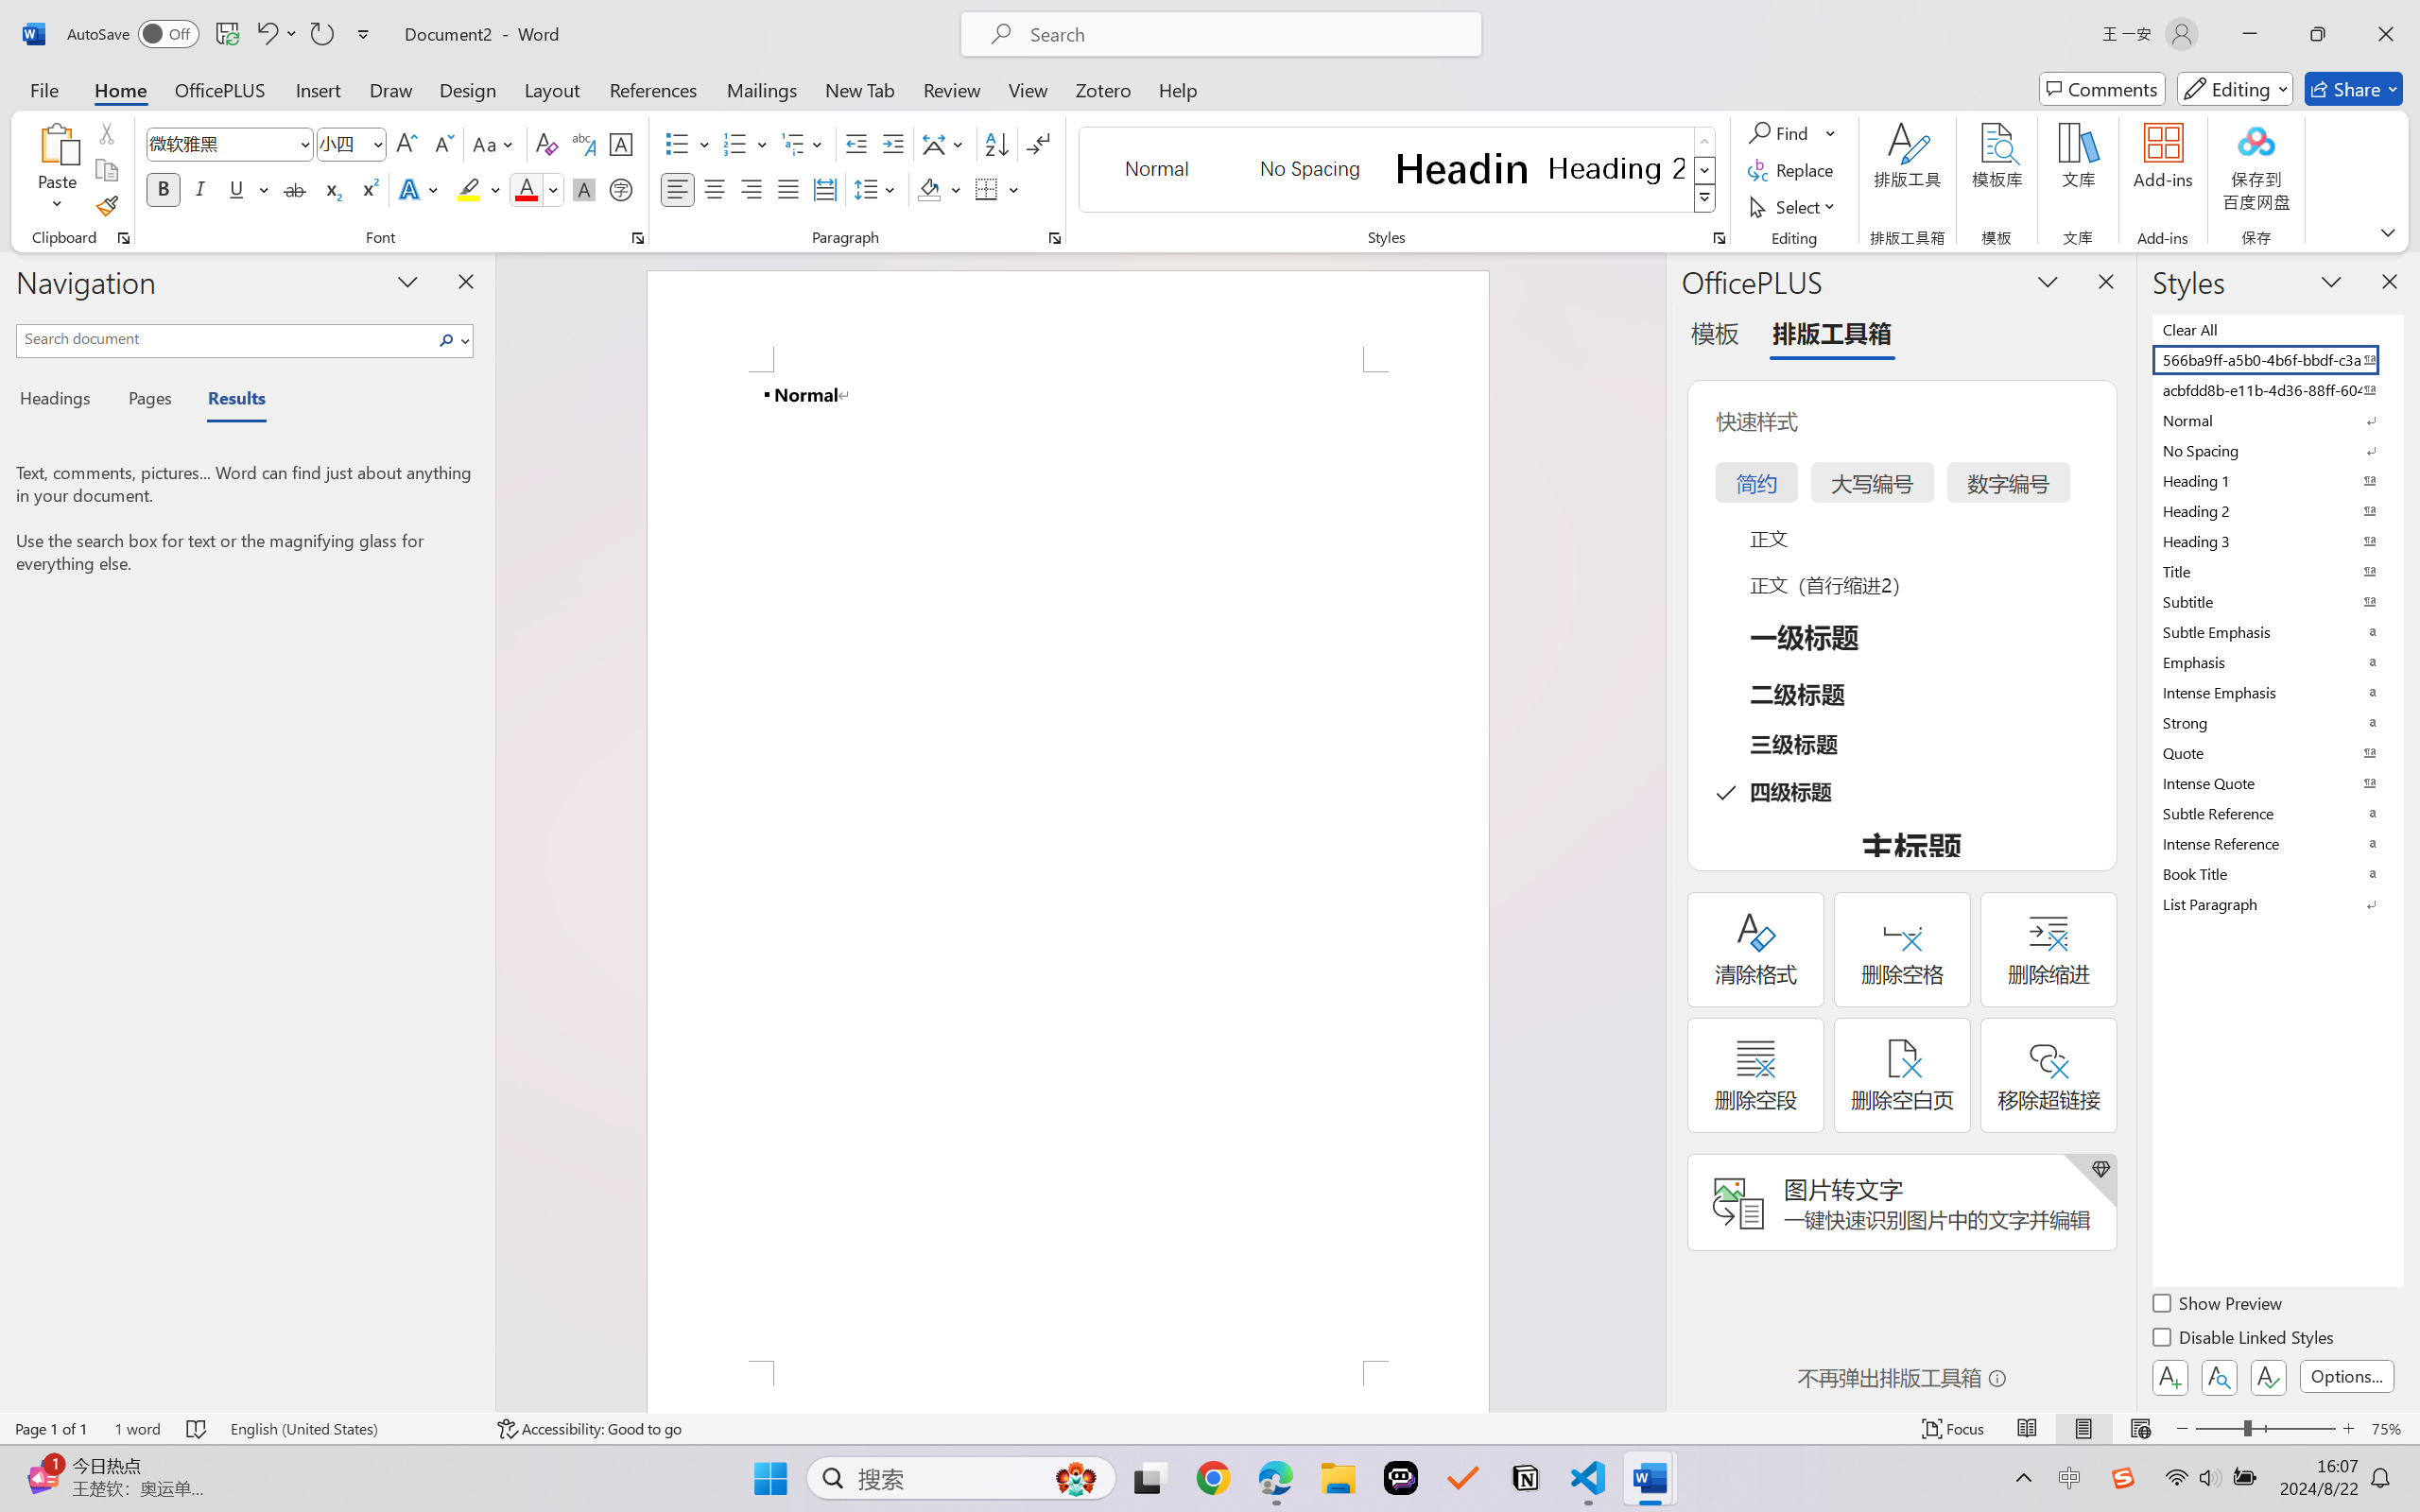 The image size is (2420, 1512). What do you see at coordinates (227, 401) in the screenshot?
I see `Results` at bounding box center [227, 401].